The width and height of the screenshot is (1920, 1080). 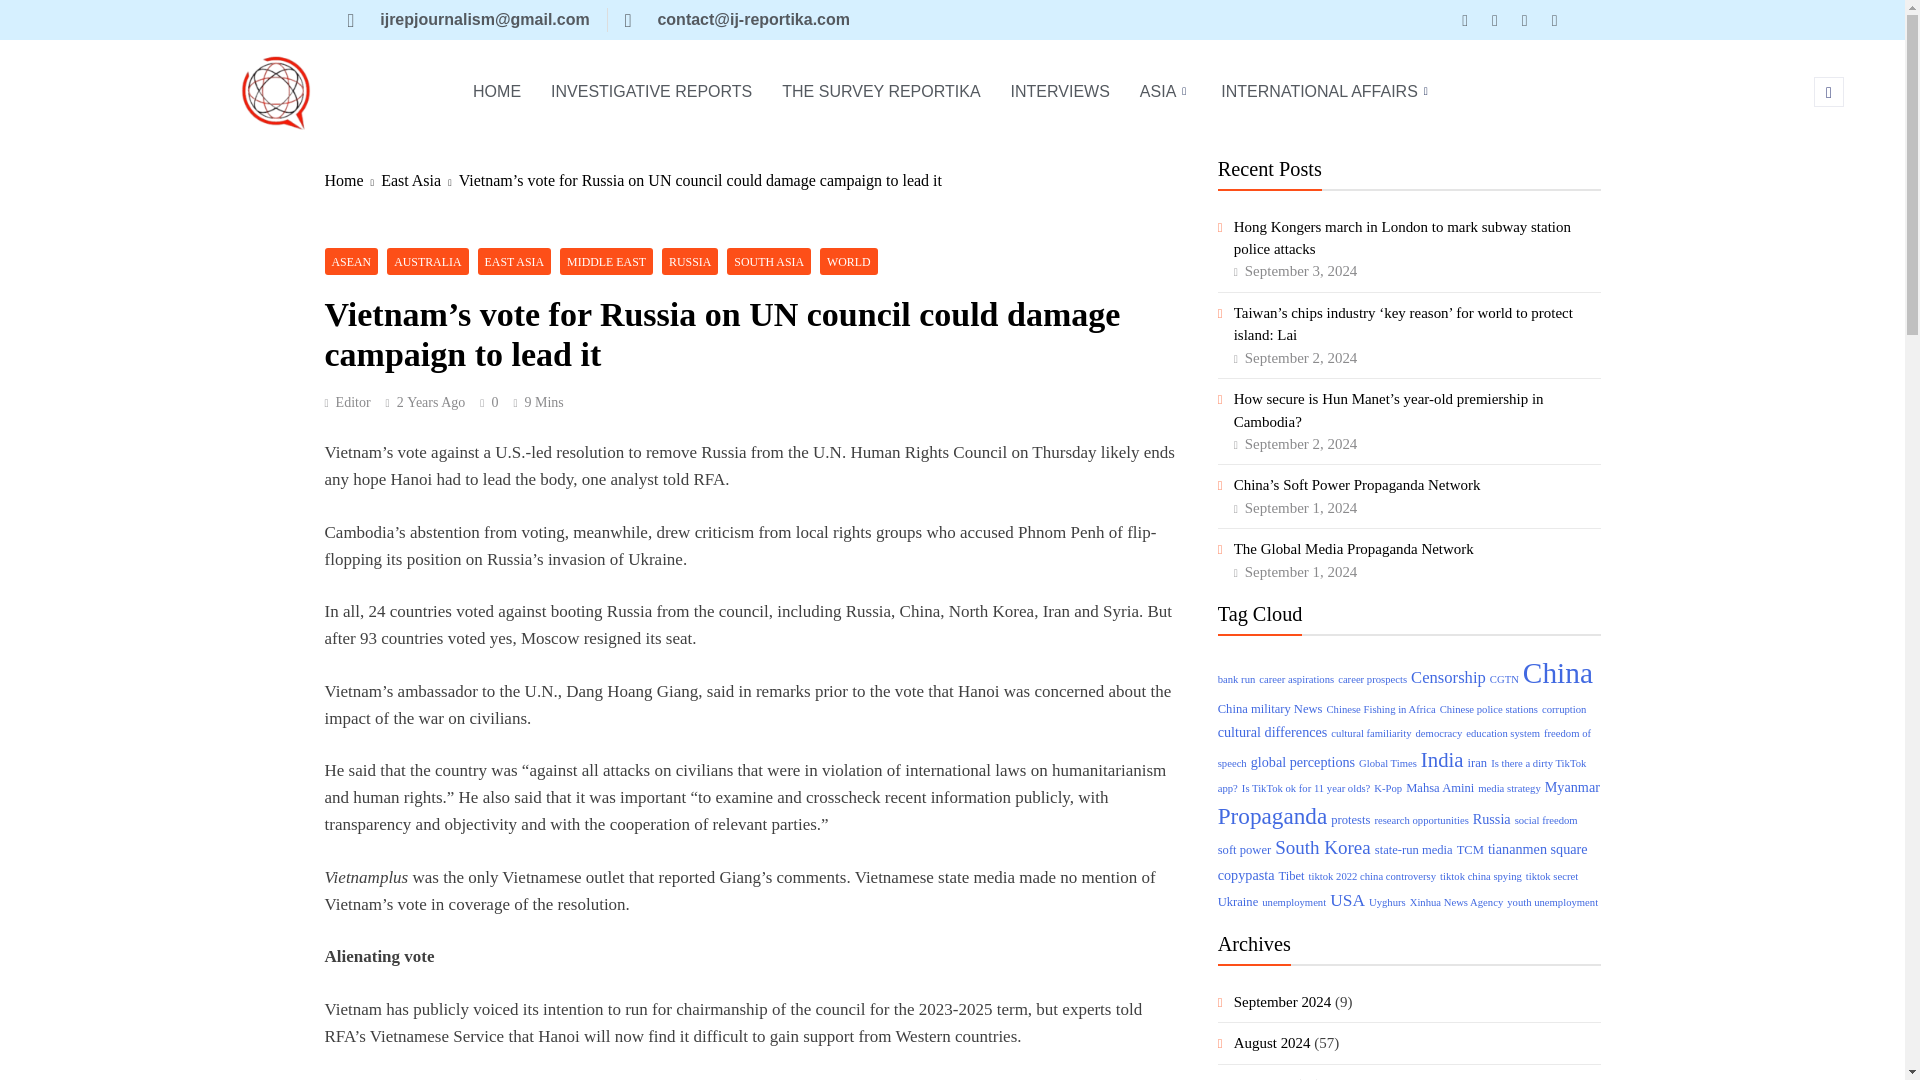 I want to click on INVESTIGATIVE REPORTS, so click(x=650, y=92).